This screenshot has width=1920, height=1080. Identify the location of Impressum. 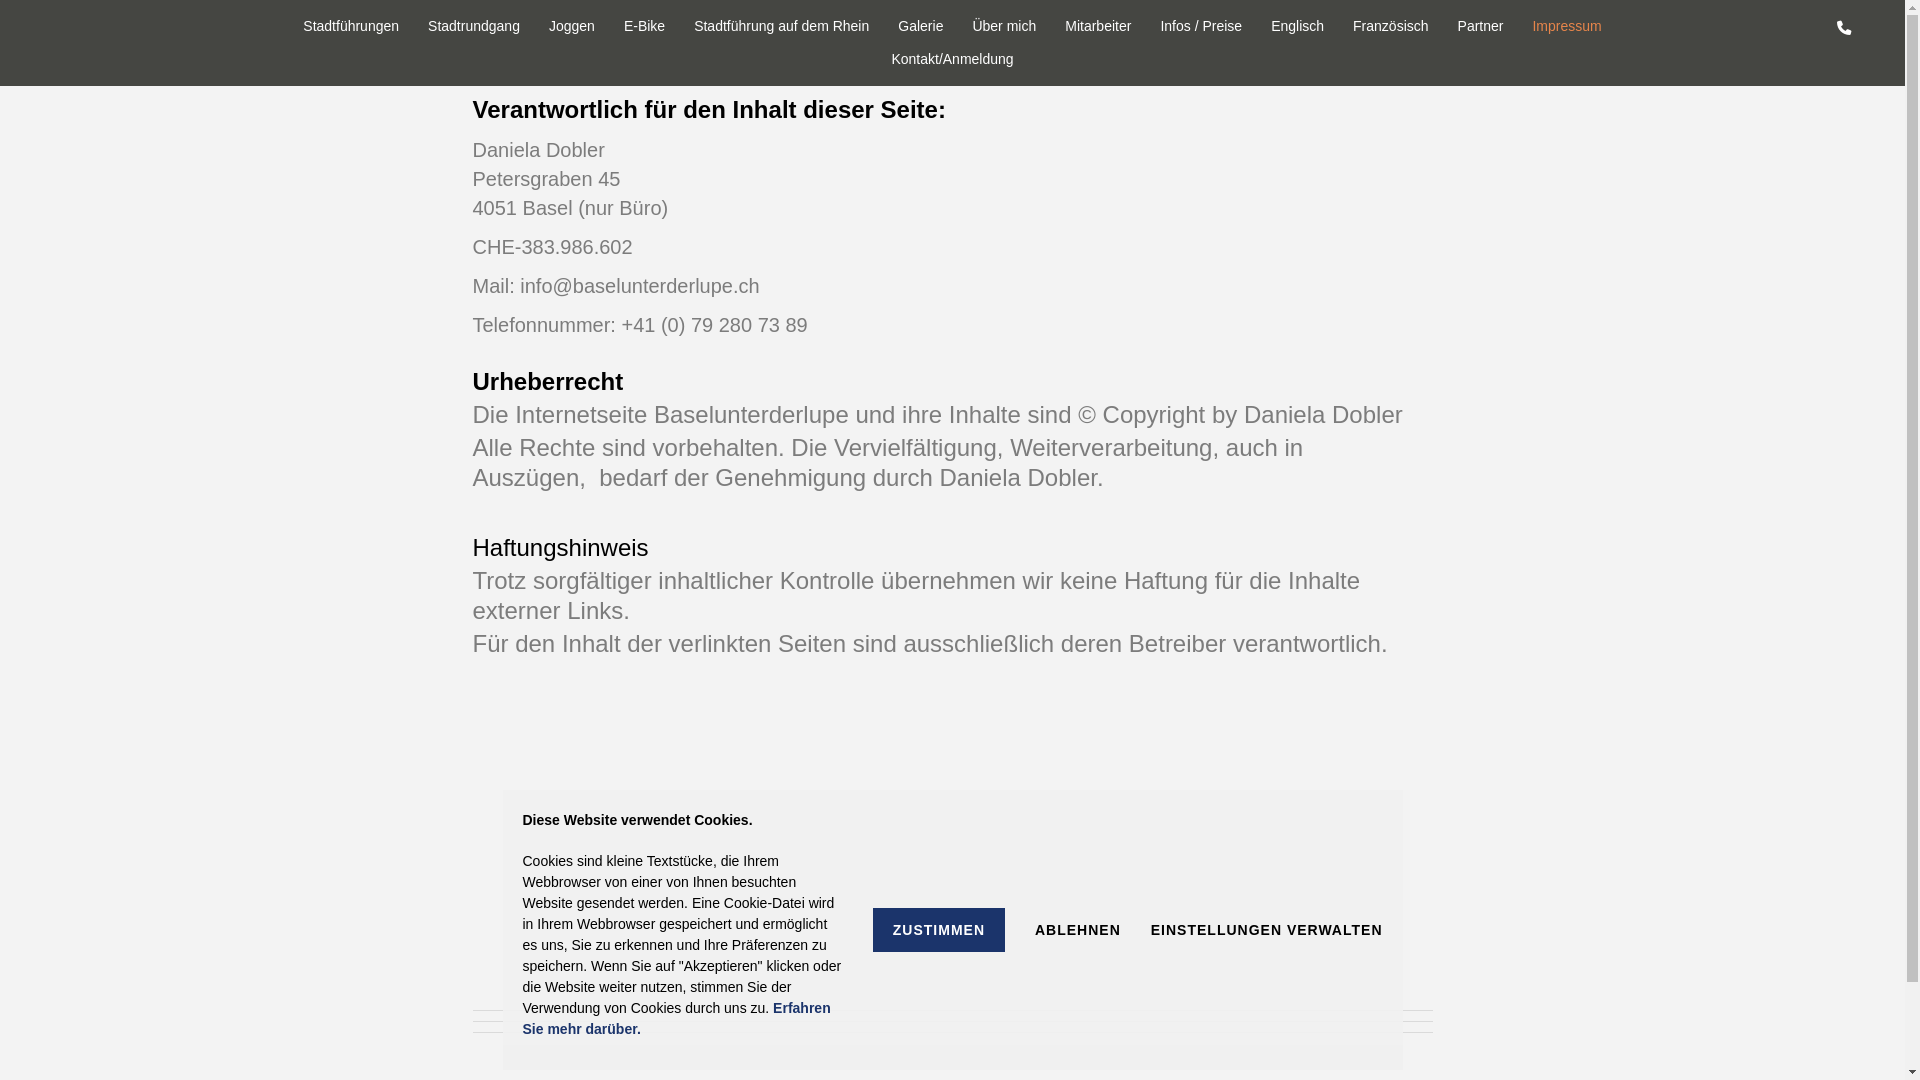
(1566, 26).